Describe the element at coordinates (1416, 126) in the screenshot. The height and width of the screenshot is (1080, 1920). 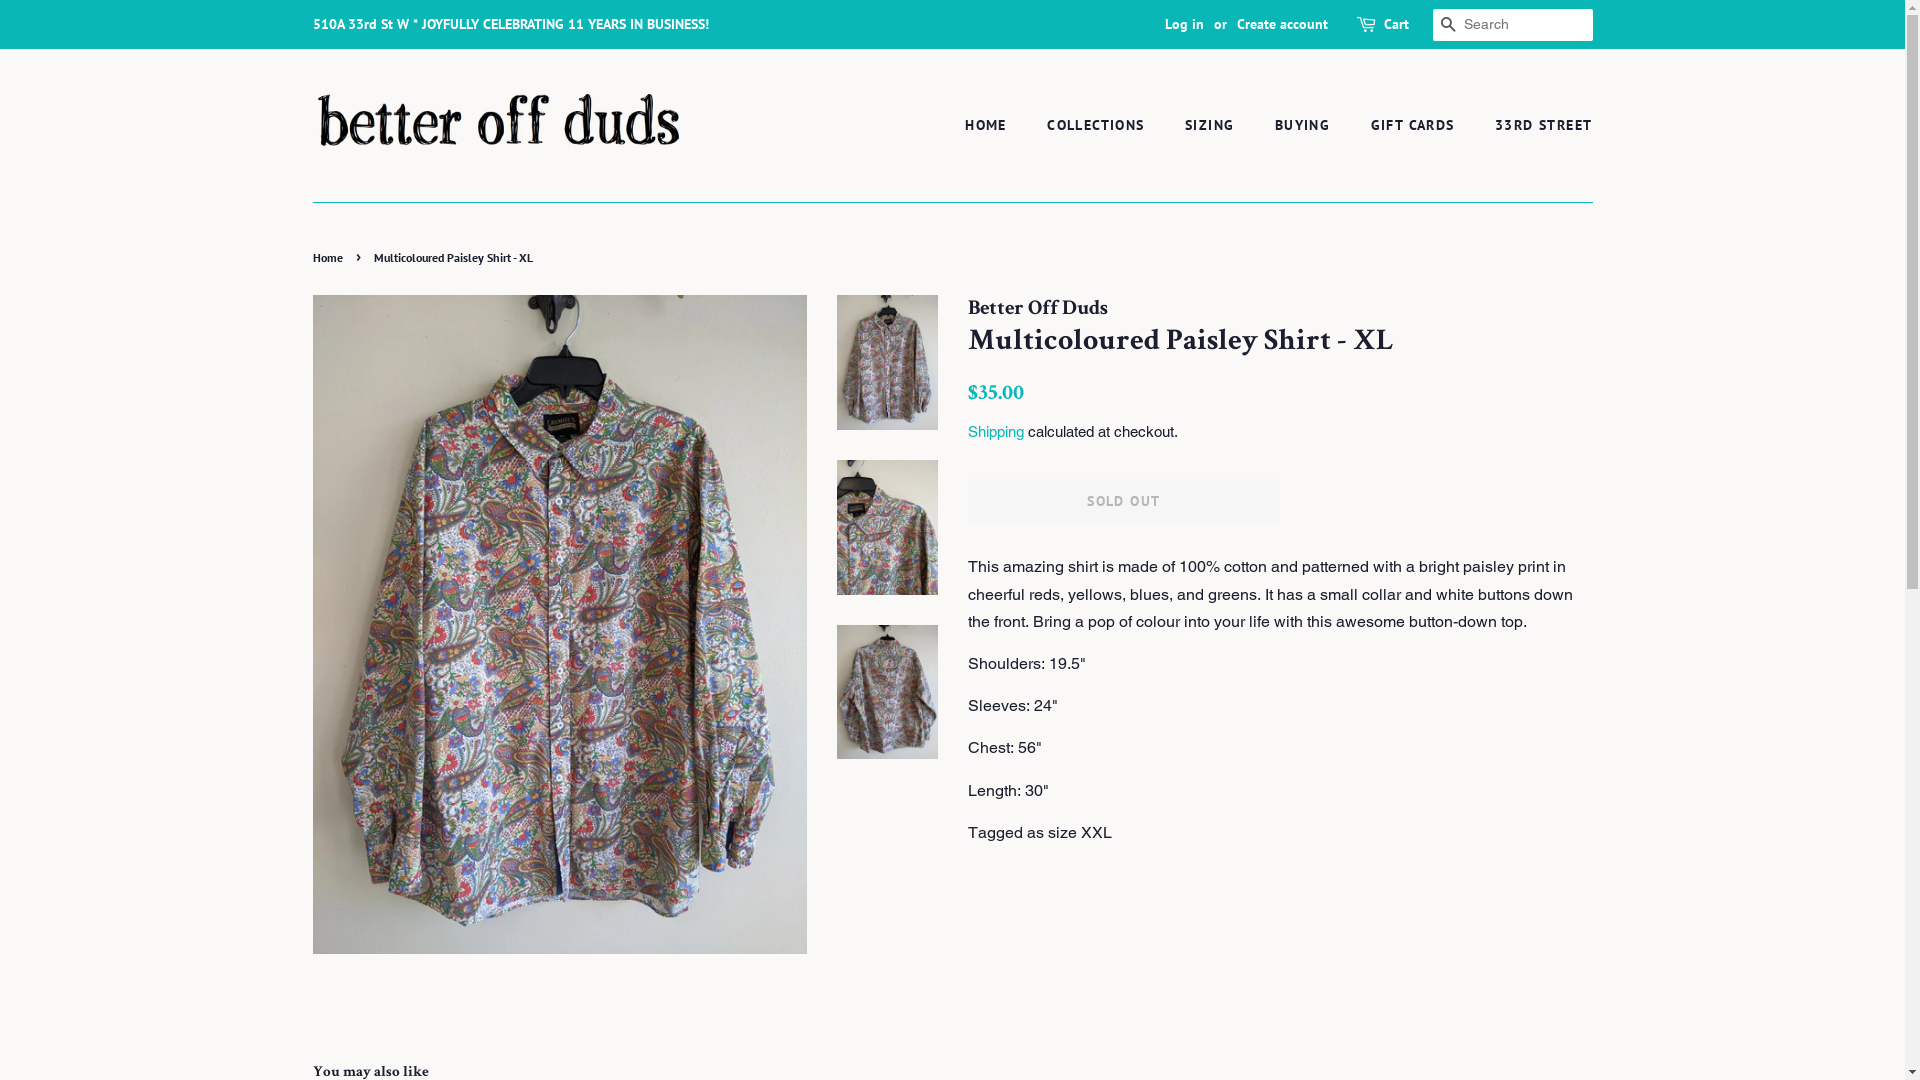
I see `GIFT CARDS` at that location.